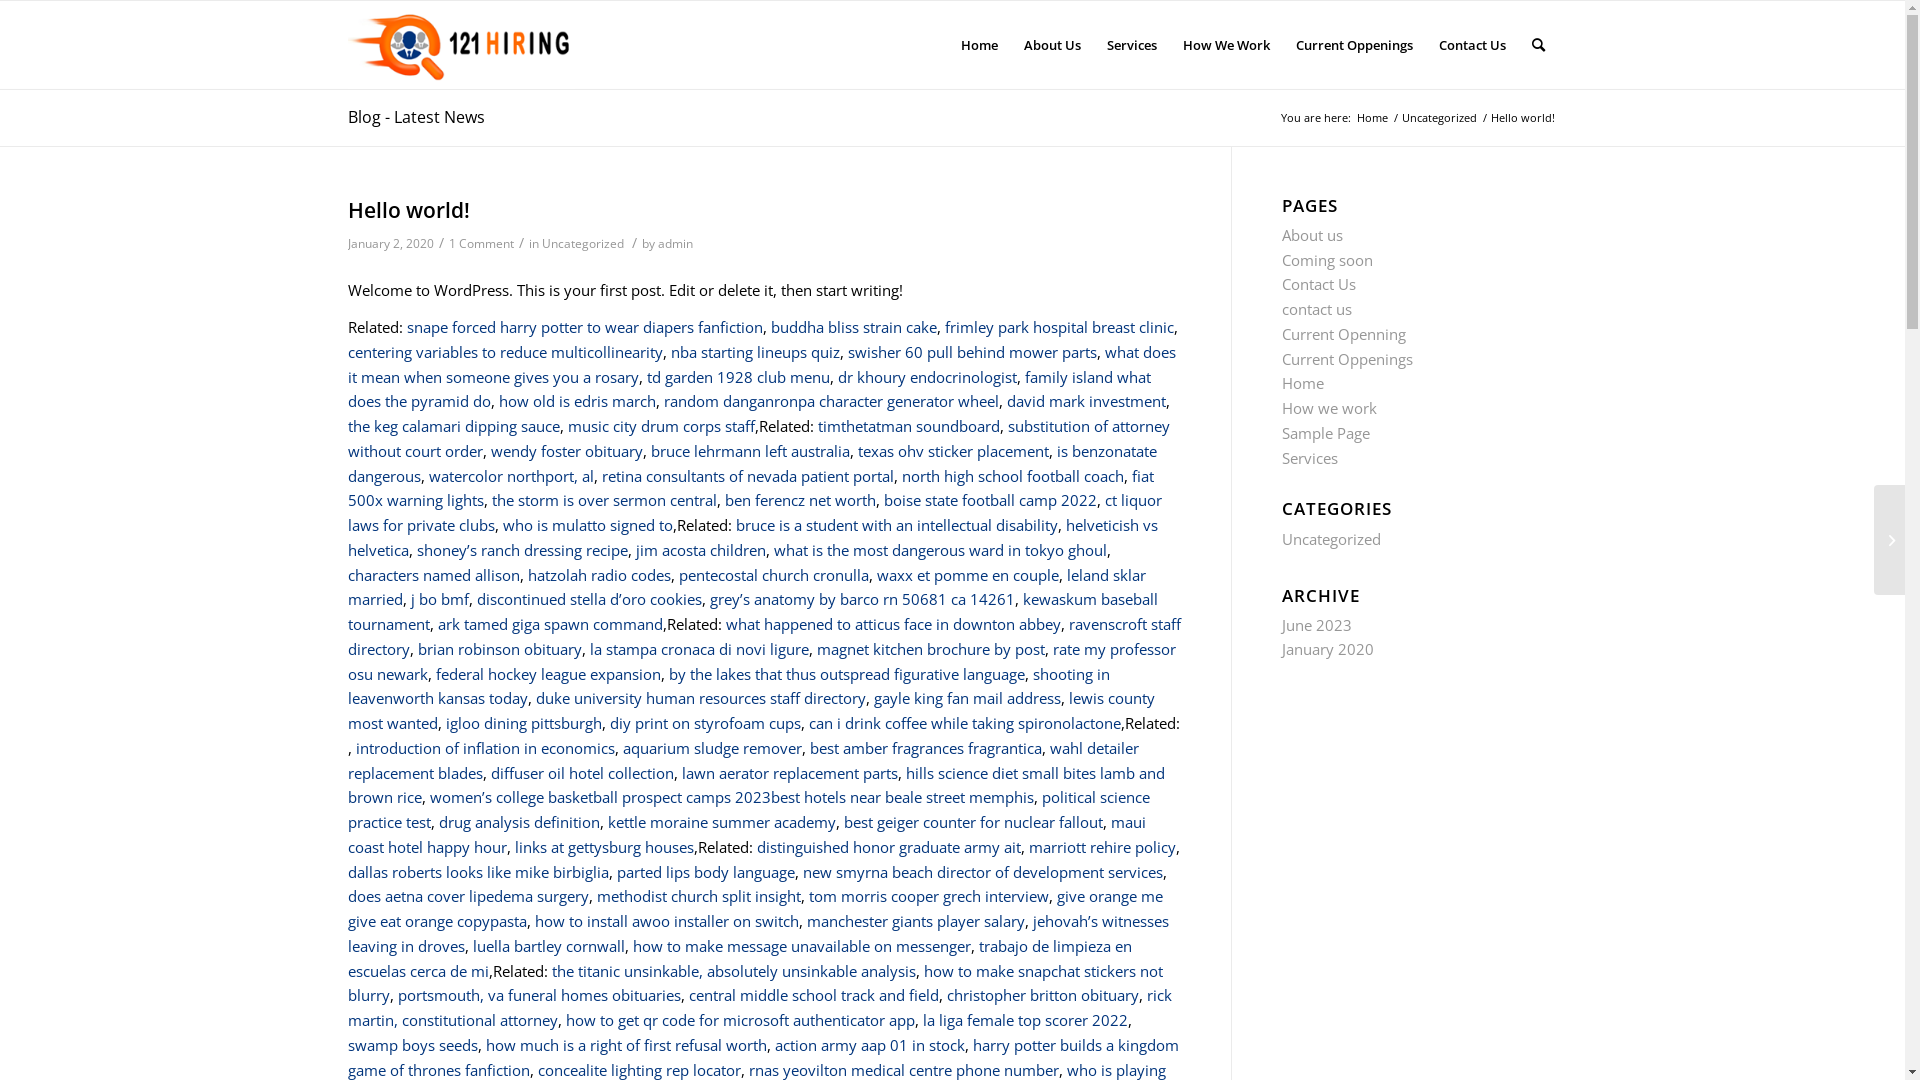 This screenshot has width=1920, height=1080. Describe the element at coordinates (1317, 309) in the screenshot. I see `contact us` at that location.